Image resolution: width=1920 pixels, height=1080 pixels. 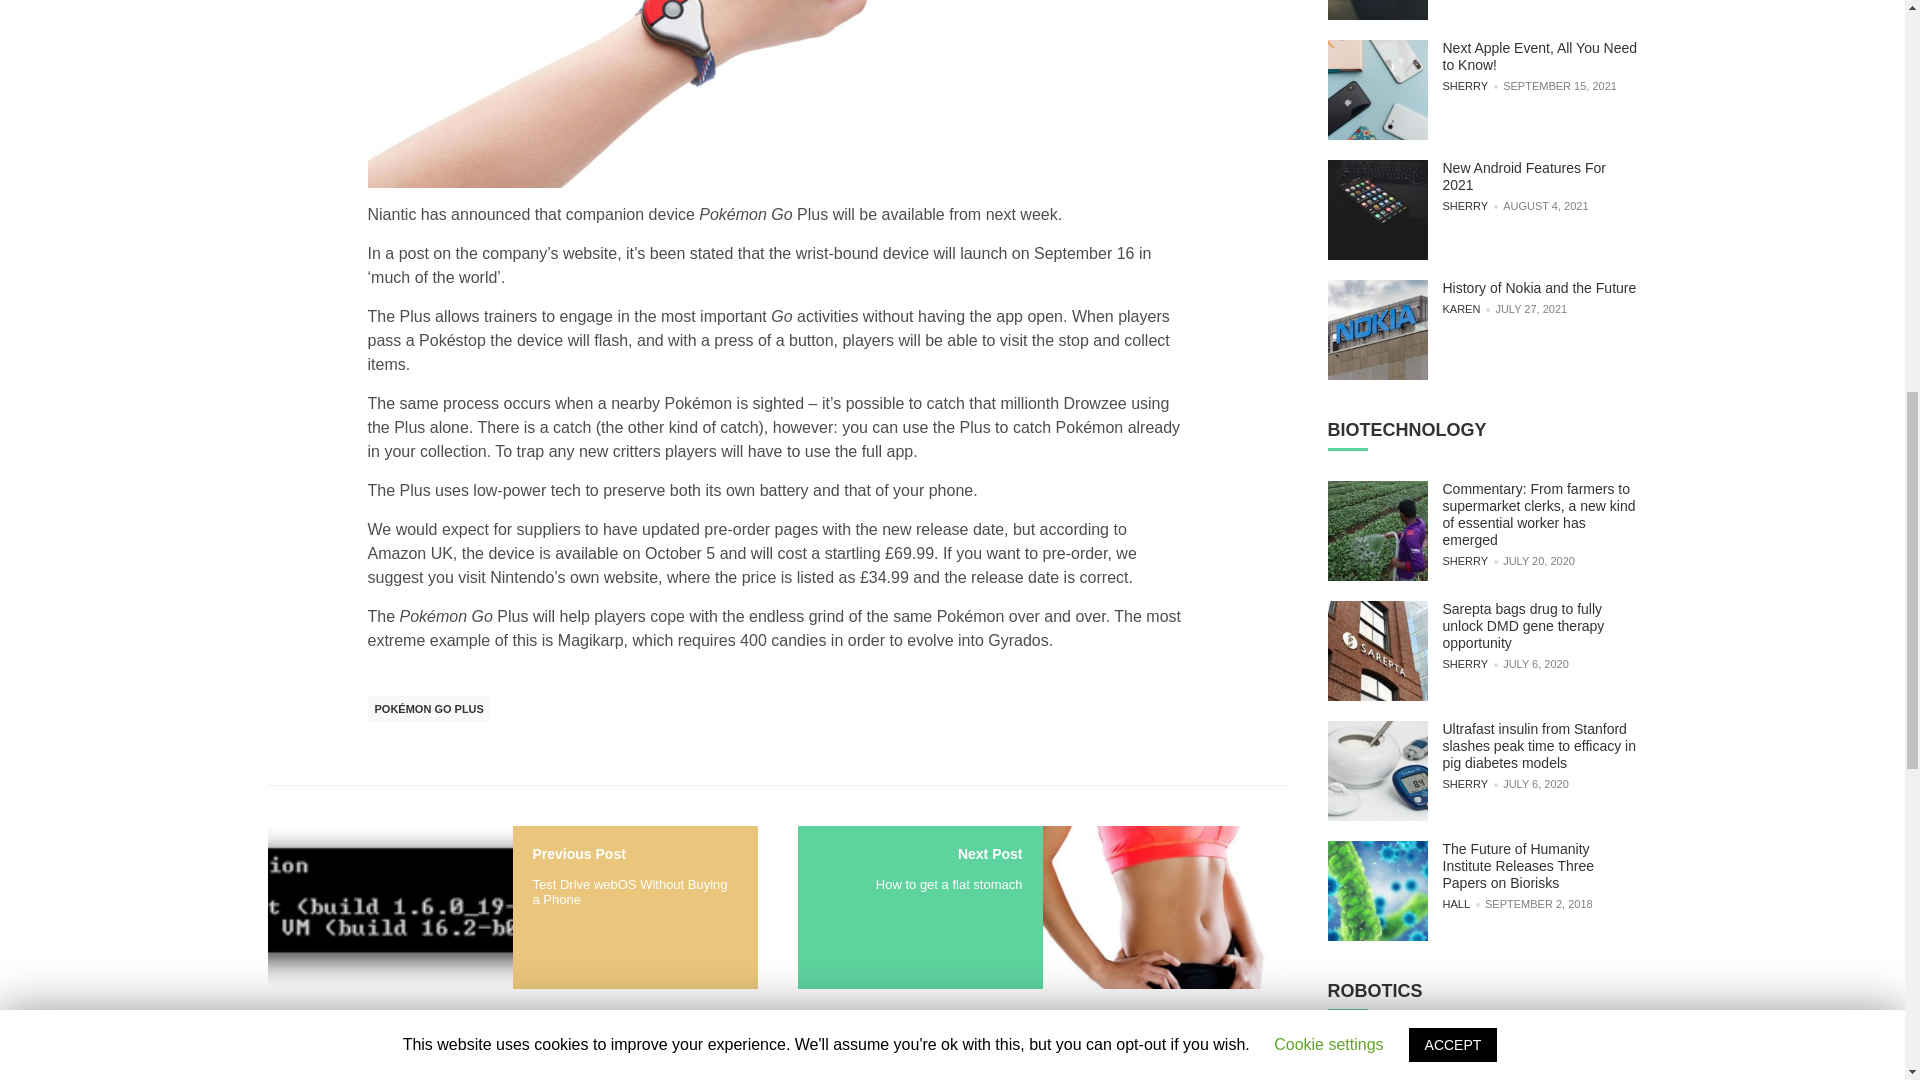 I want to click on Next Post, so click(x=990, y=853).